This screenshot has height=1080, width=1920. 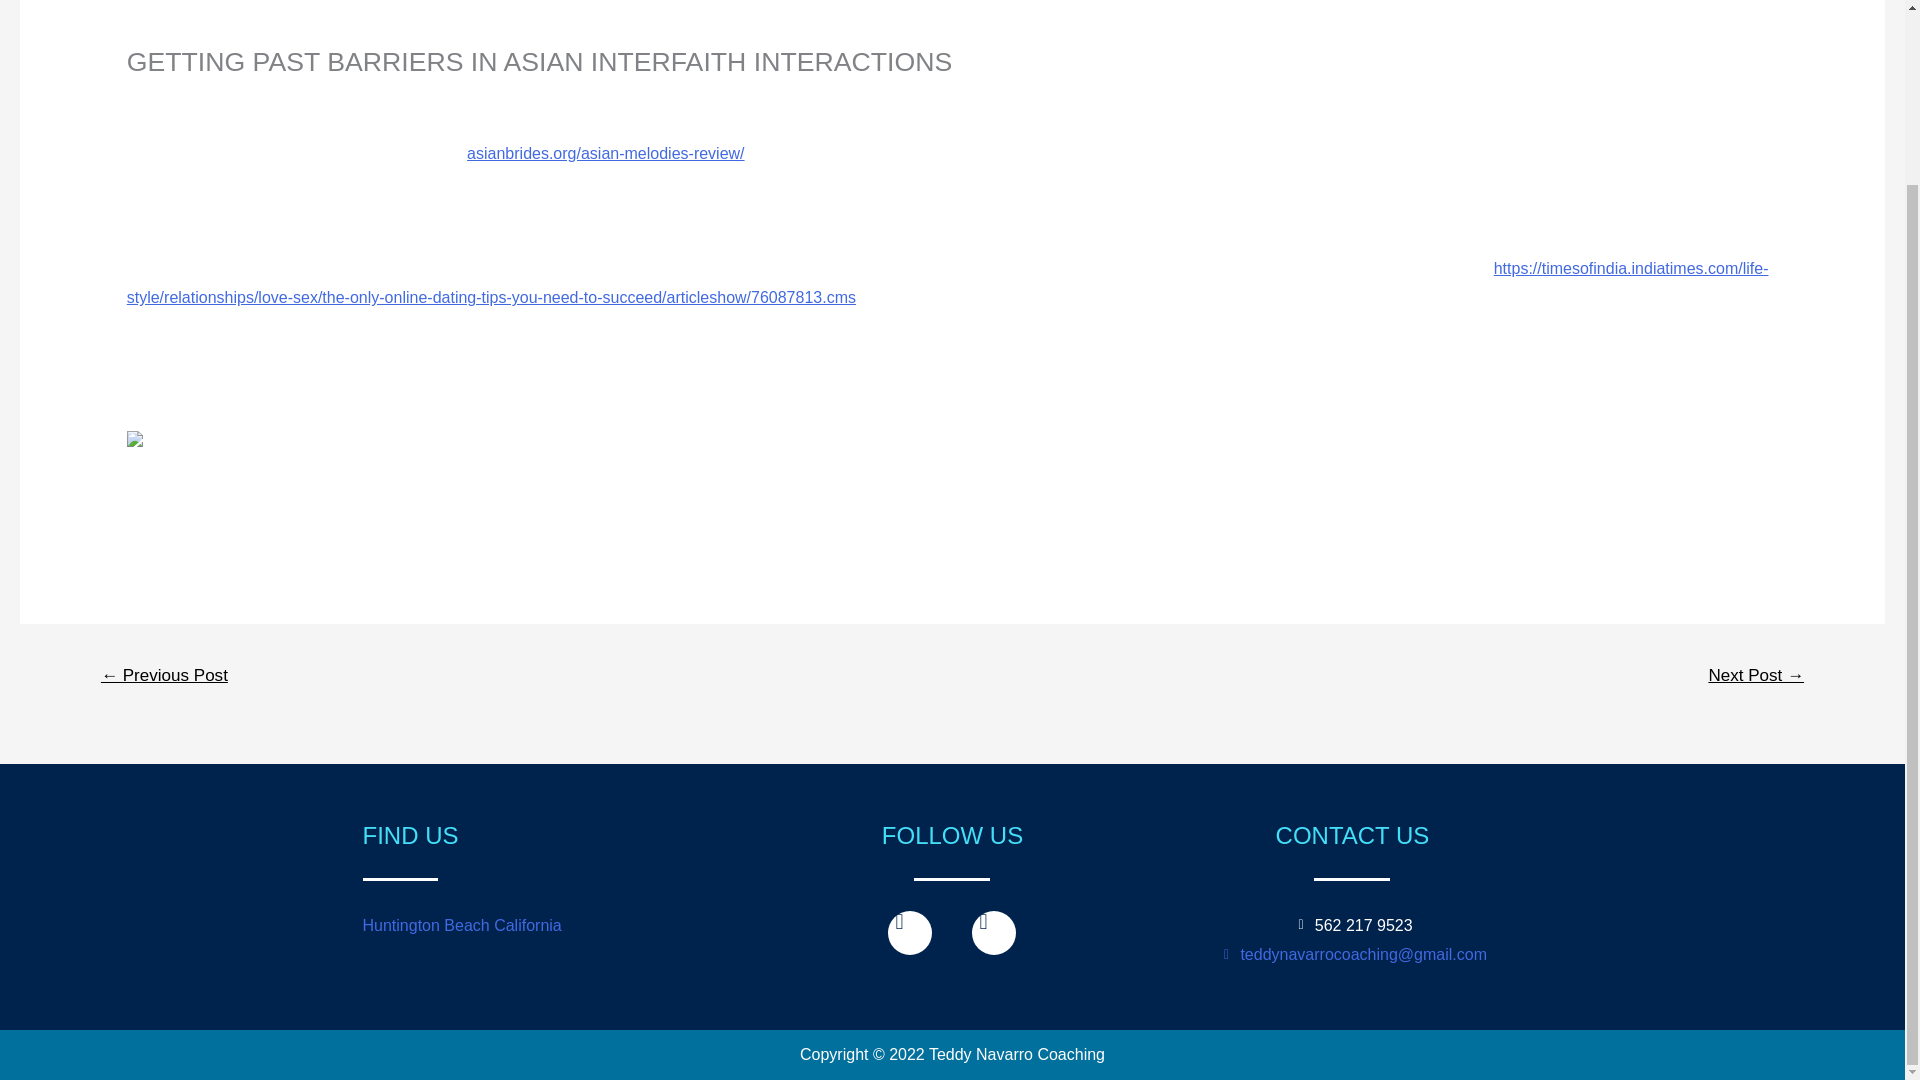 I want to click on Huntington Beach California, so click(x=461, y=925).